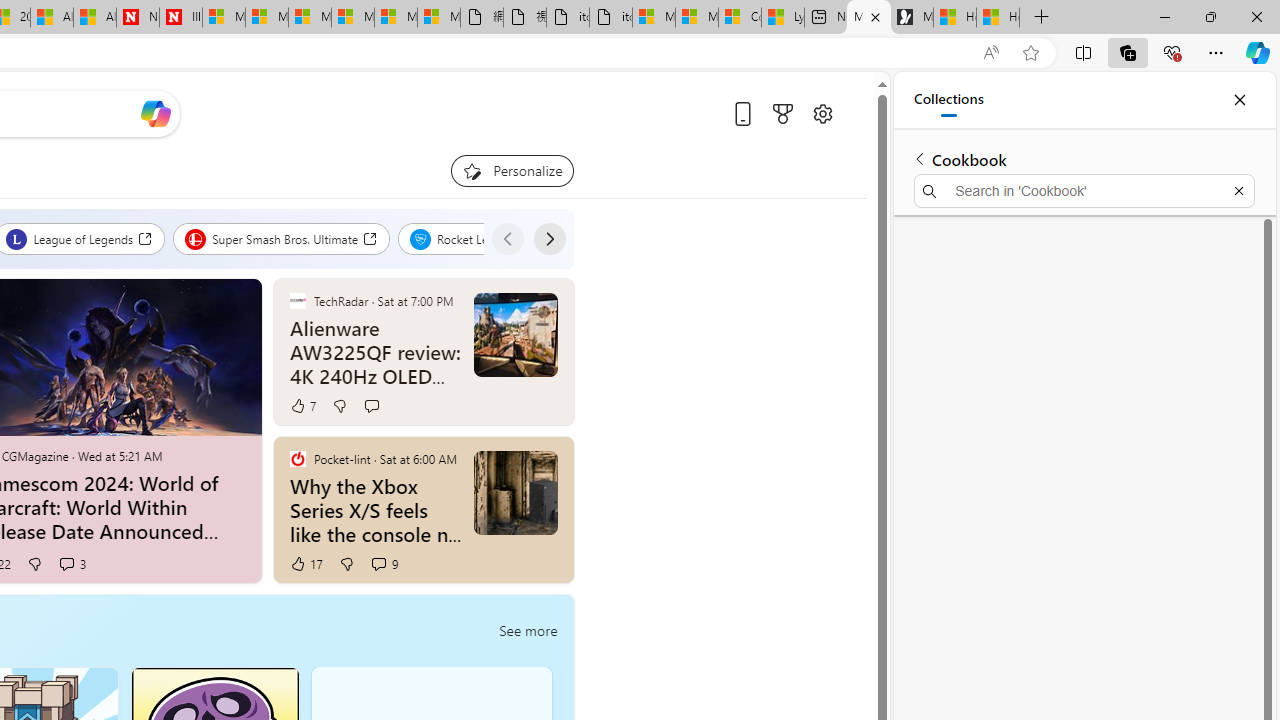 This screenshot has width=1280, height=720. I want to click on View comments 9 Comment, so click(384, 564).